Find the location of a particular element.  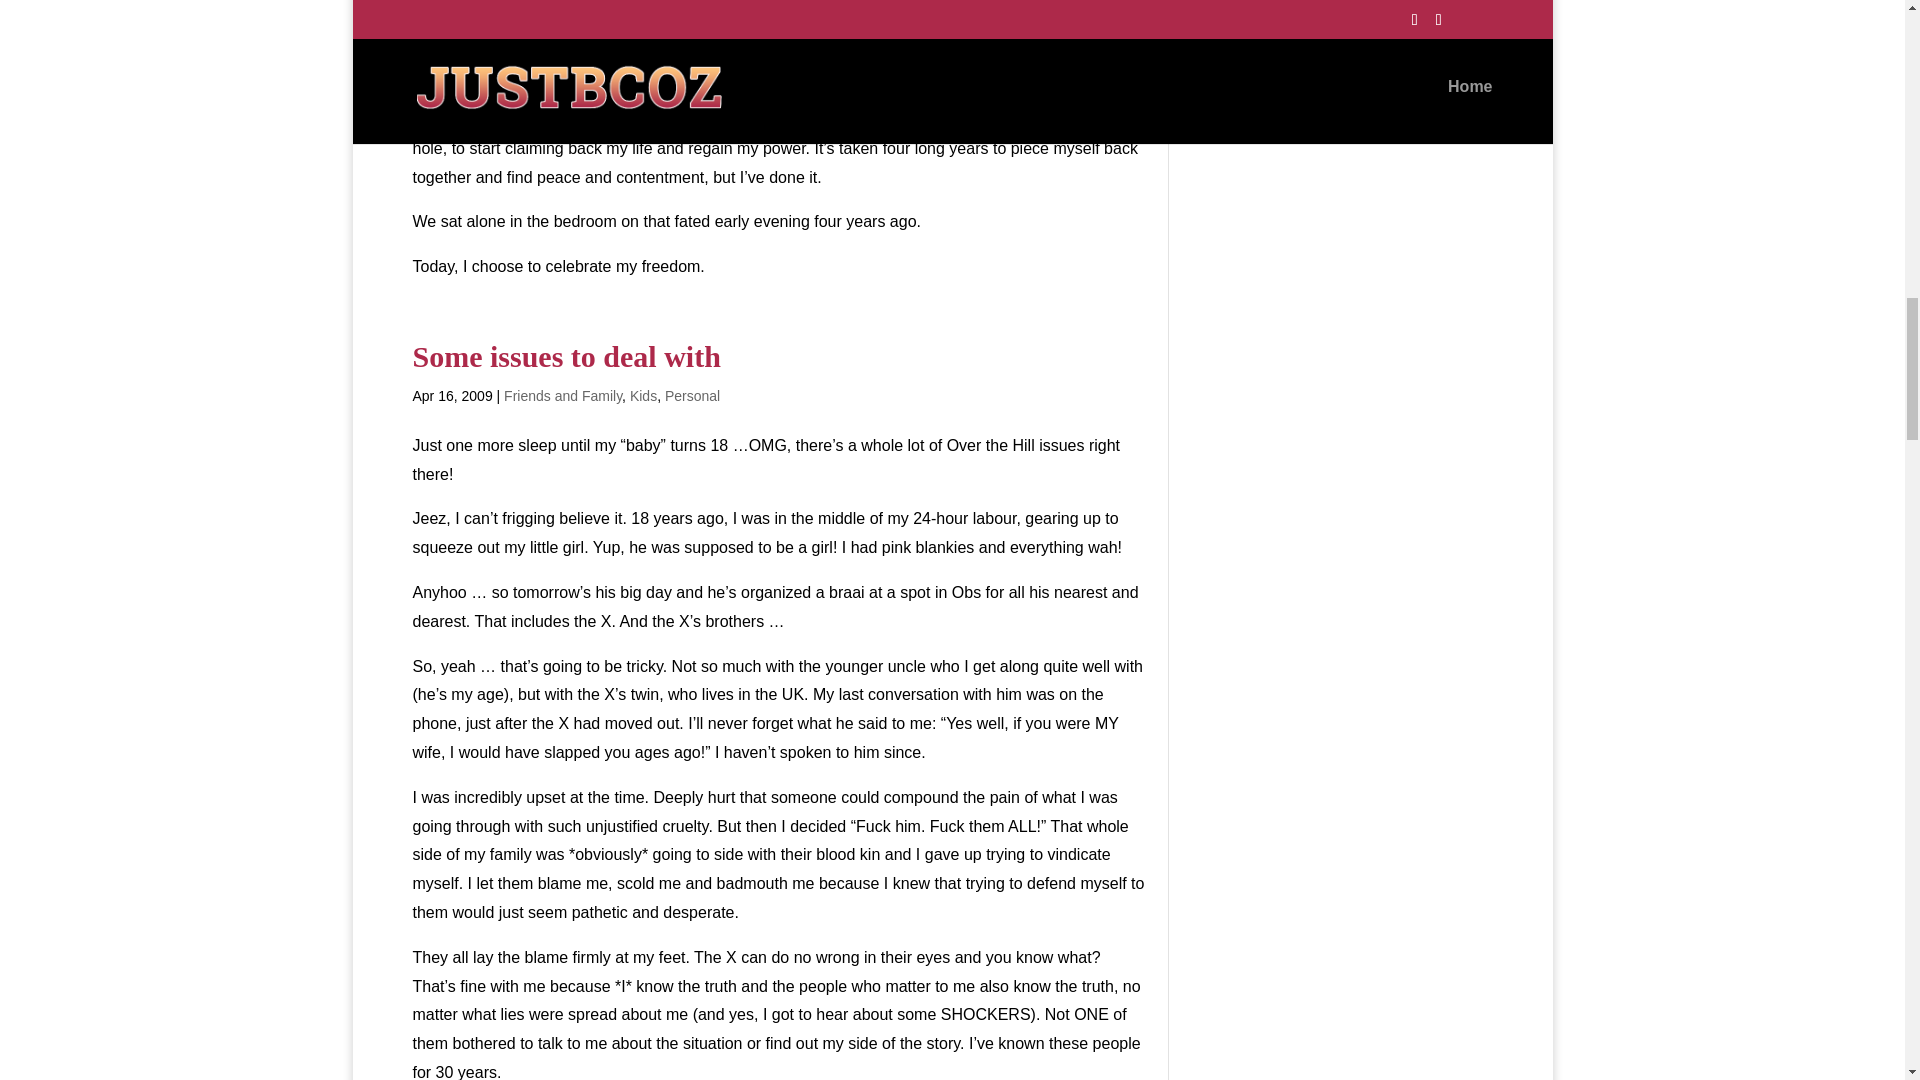

Personal is located at coordinates (692, 395).